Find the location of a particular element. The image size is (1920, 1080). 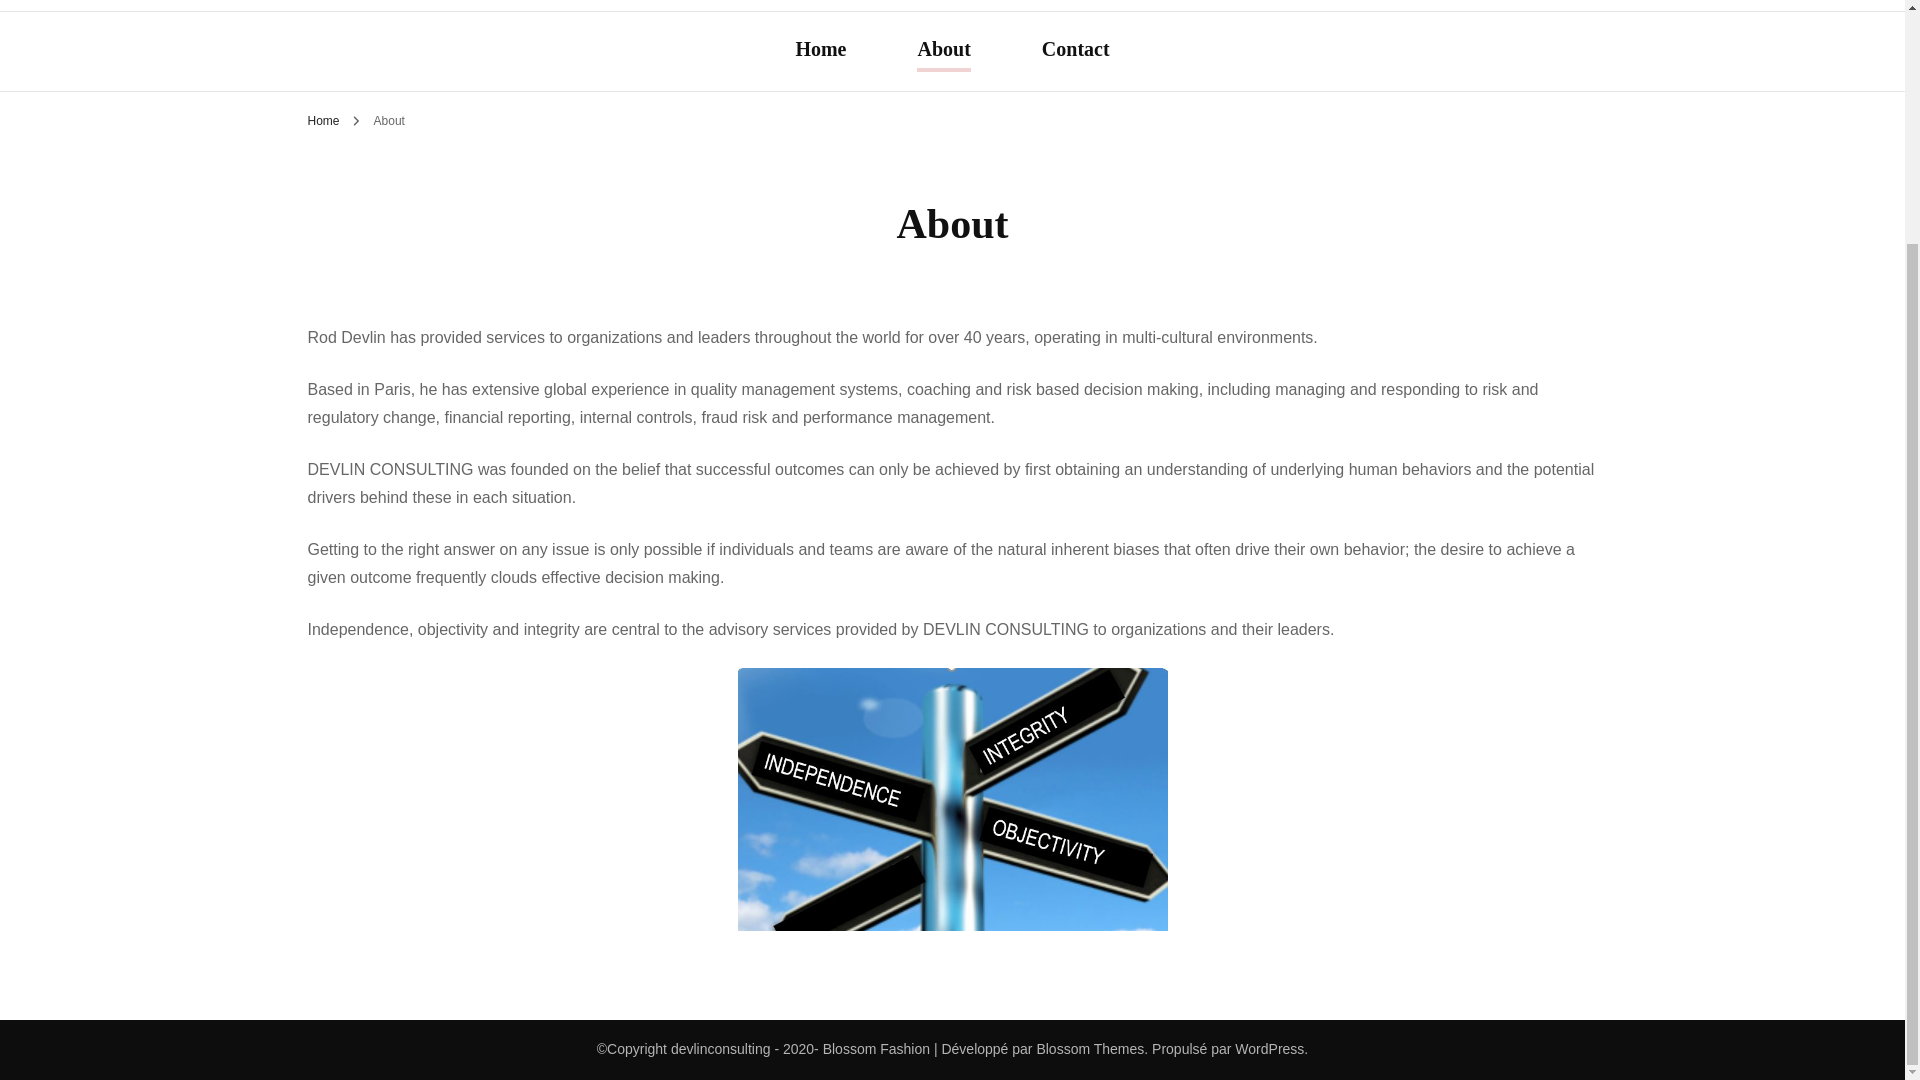

Home is located at coordinates (323, 121).